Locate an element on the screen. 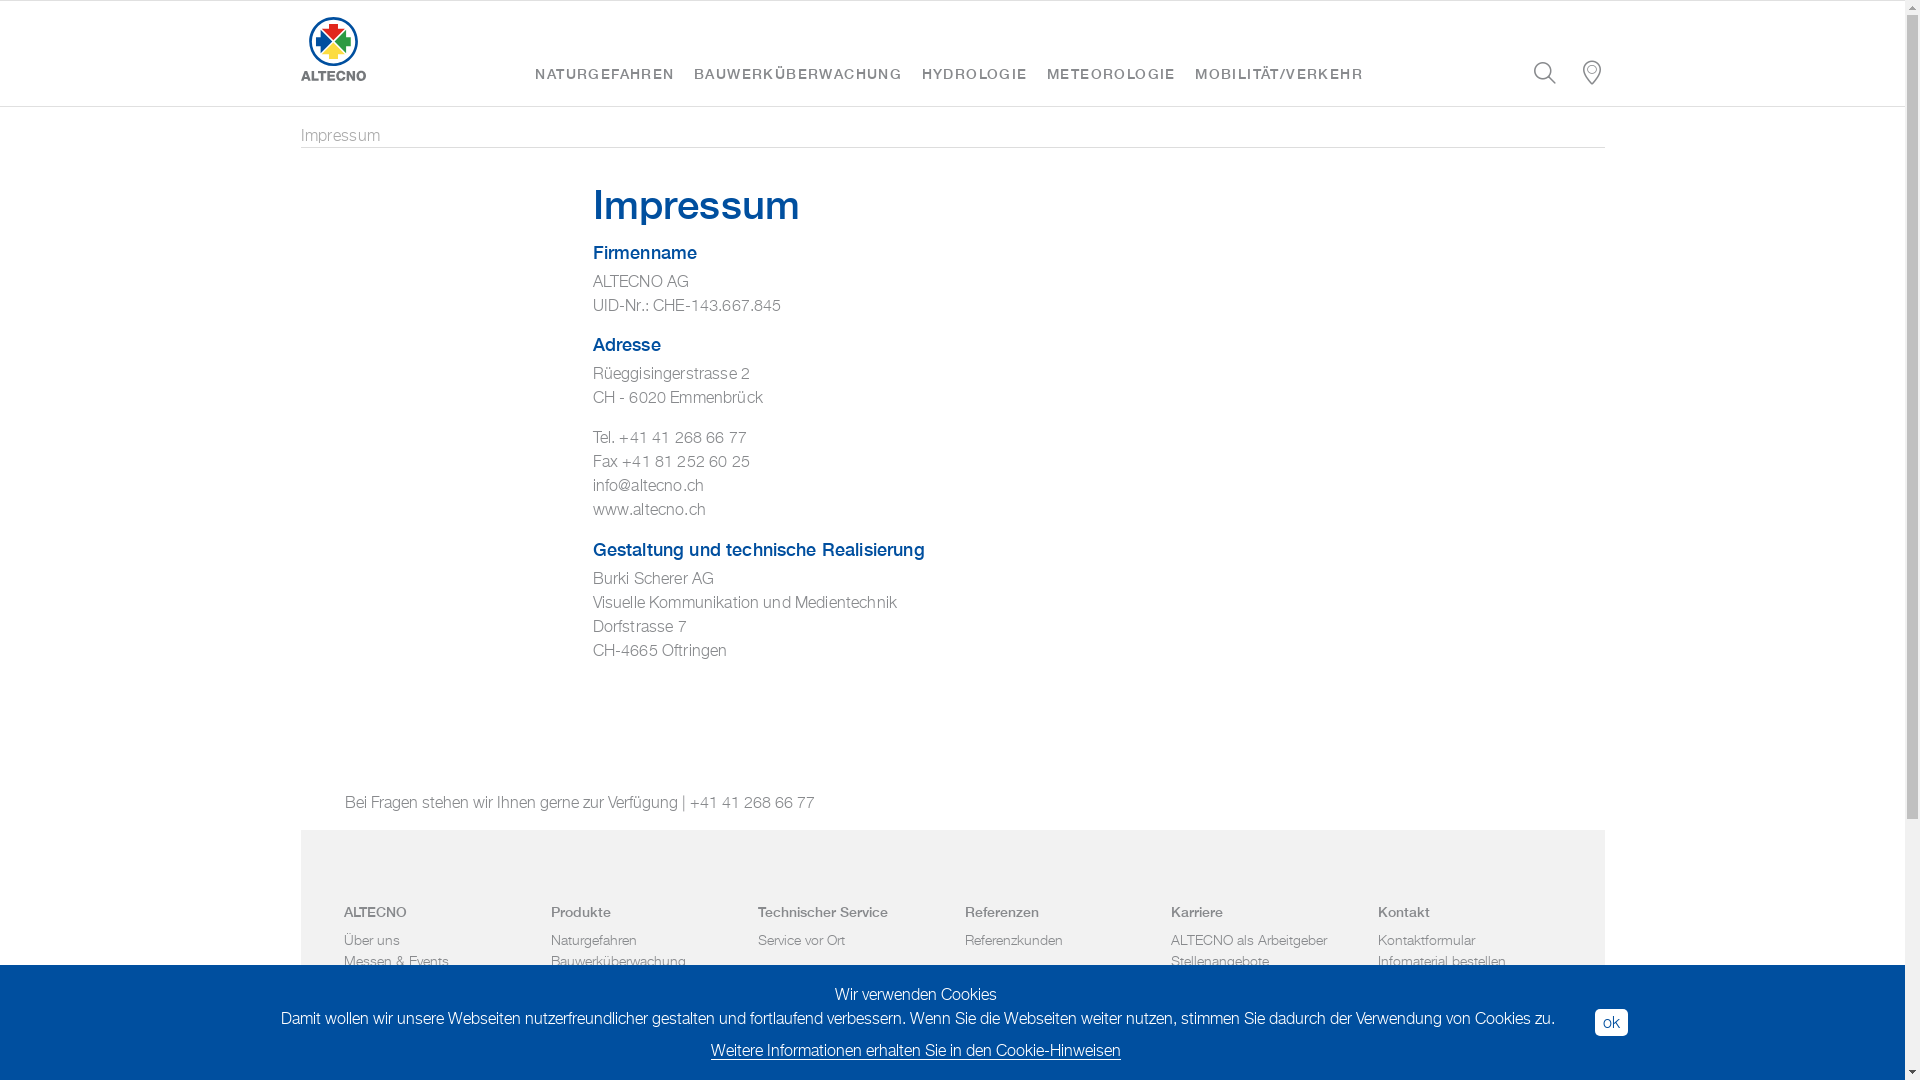  ok is located at coordinates (1612, 1022).